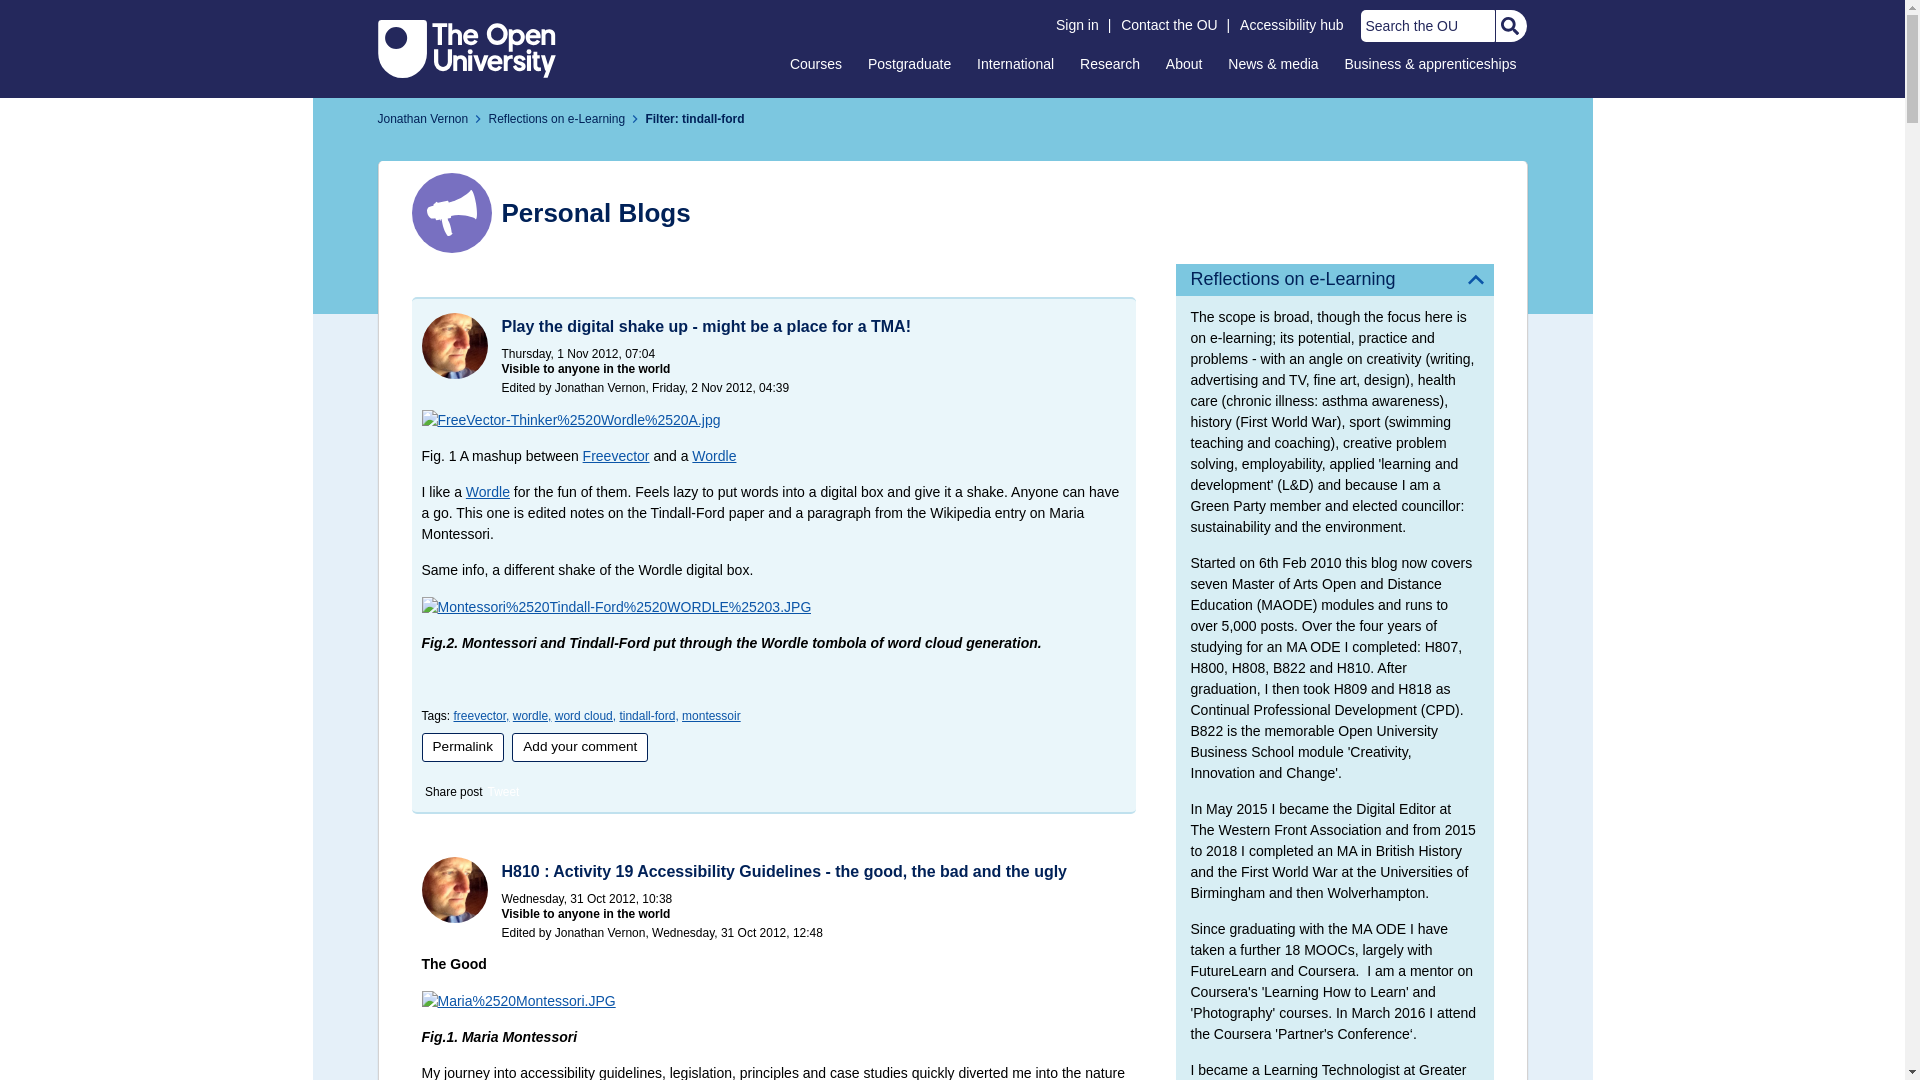 This screenshot has width=1920, height=1080. I want to click on Contact the OU, so click(1169, 25).